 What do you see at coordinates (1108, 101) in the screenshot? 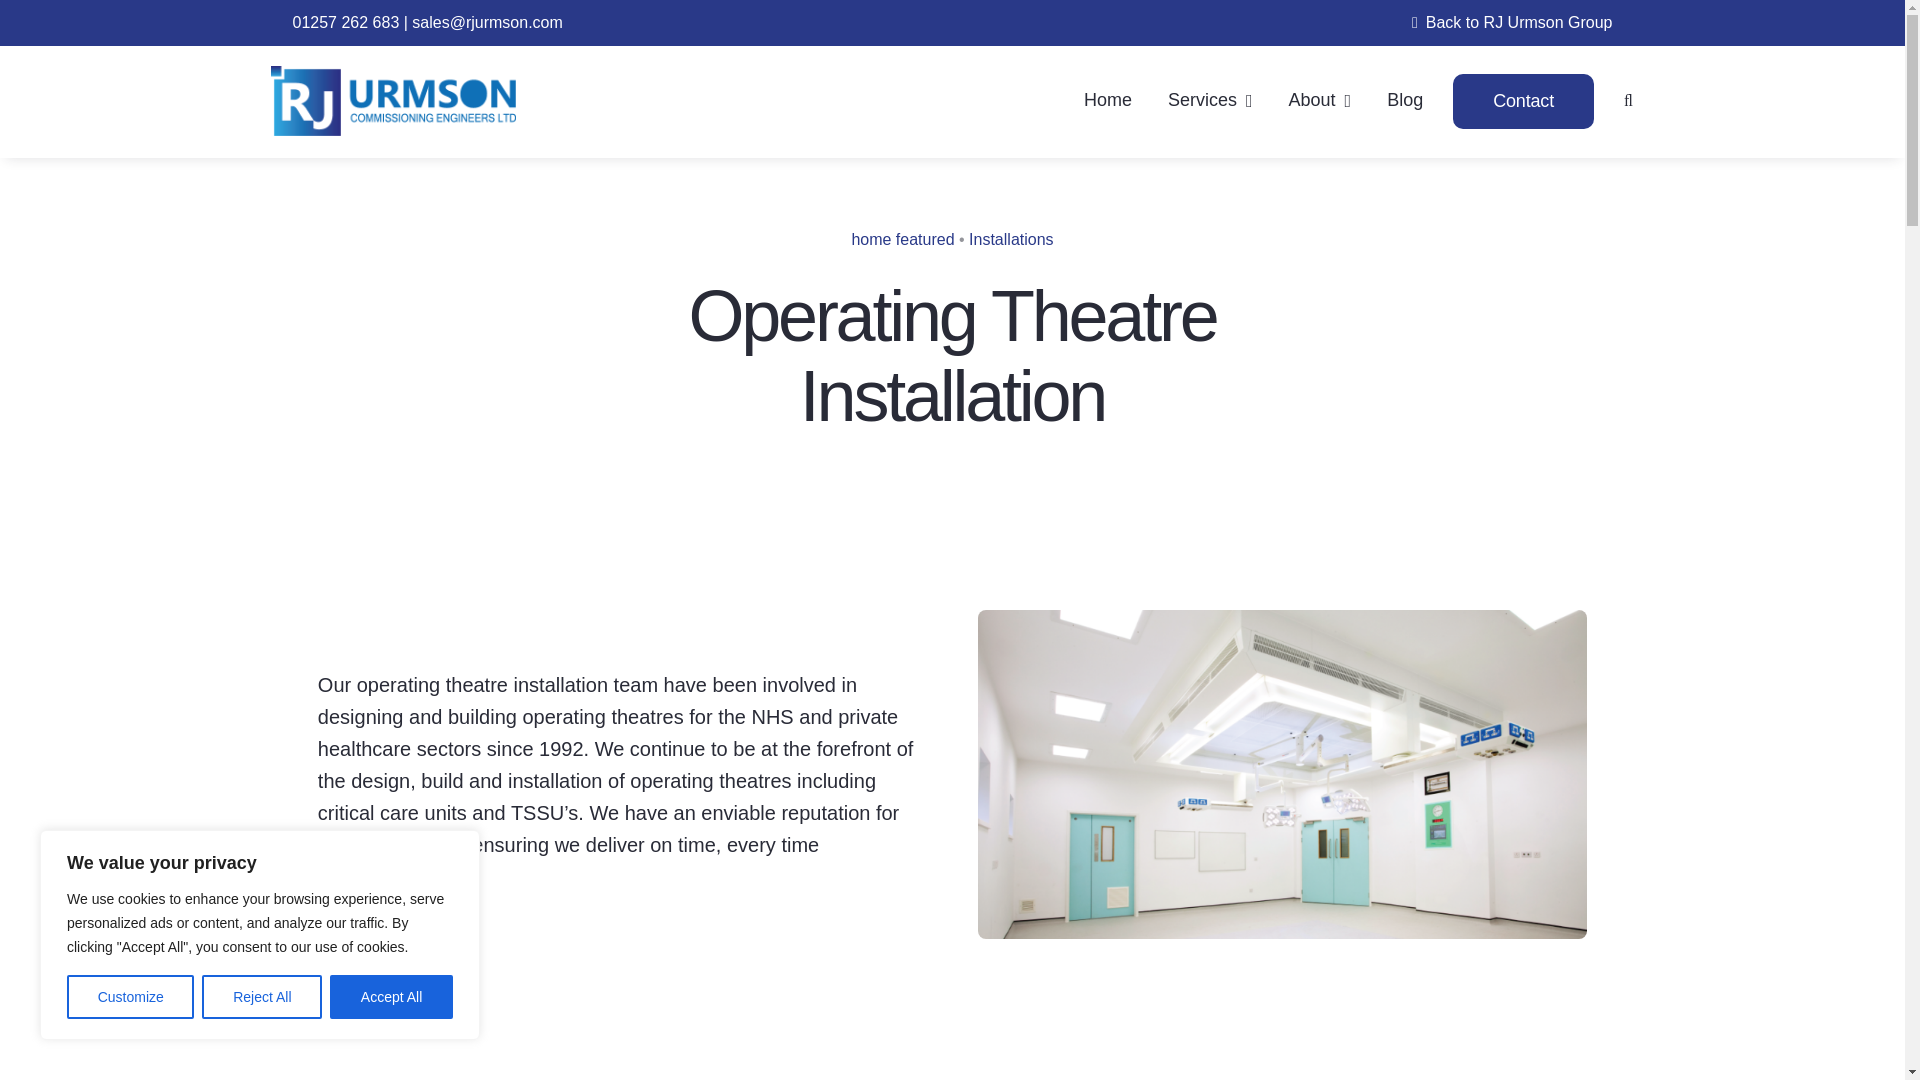
I see `Home` at bounding box center [1108, 101].